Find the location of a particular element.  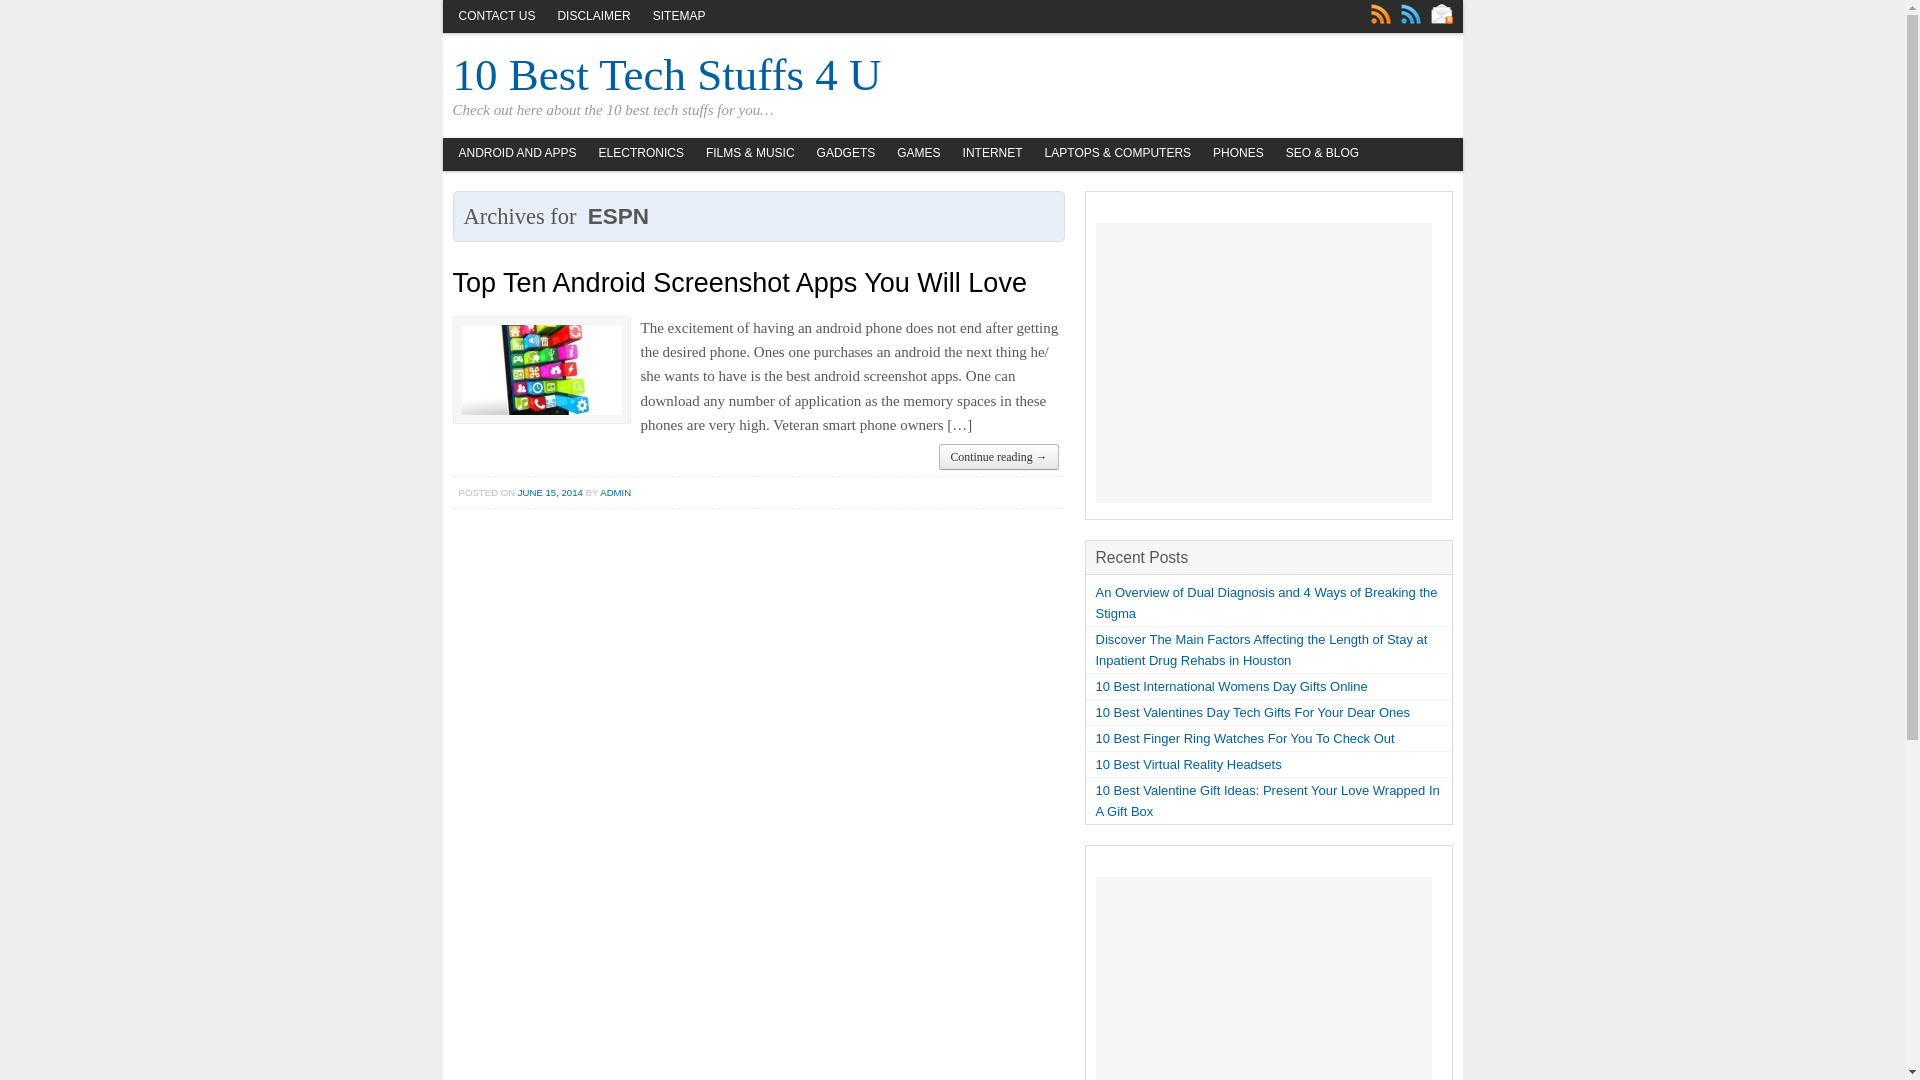

10 Best Valentines Day Tech Gifts For Your Dear Ones is located at coordinates (1254, 712).